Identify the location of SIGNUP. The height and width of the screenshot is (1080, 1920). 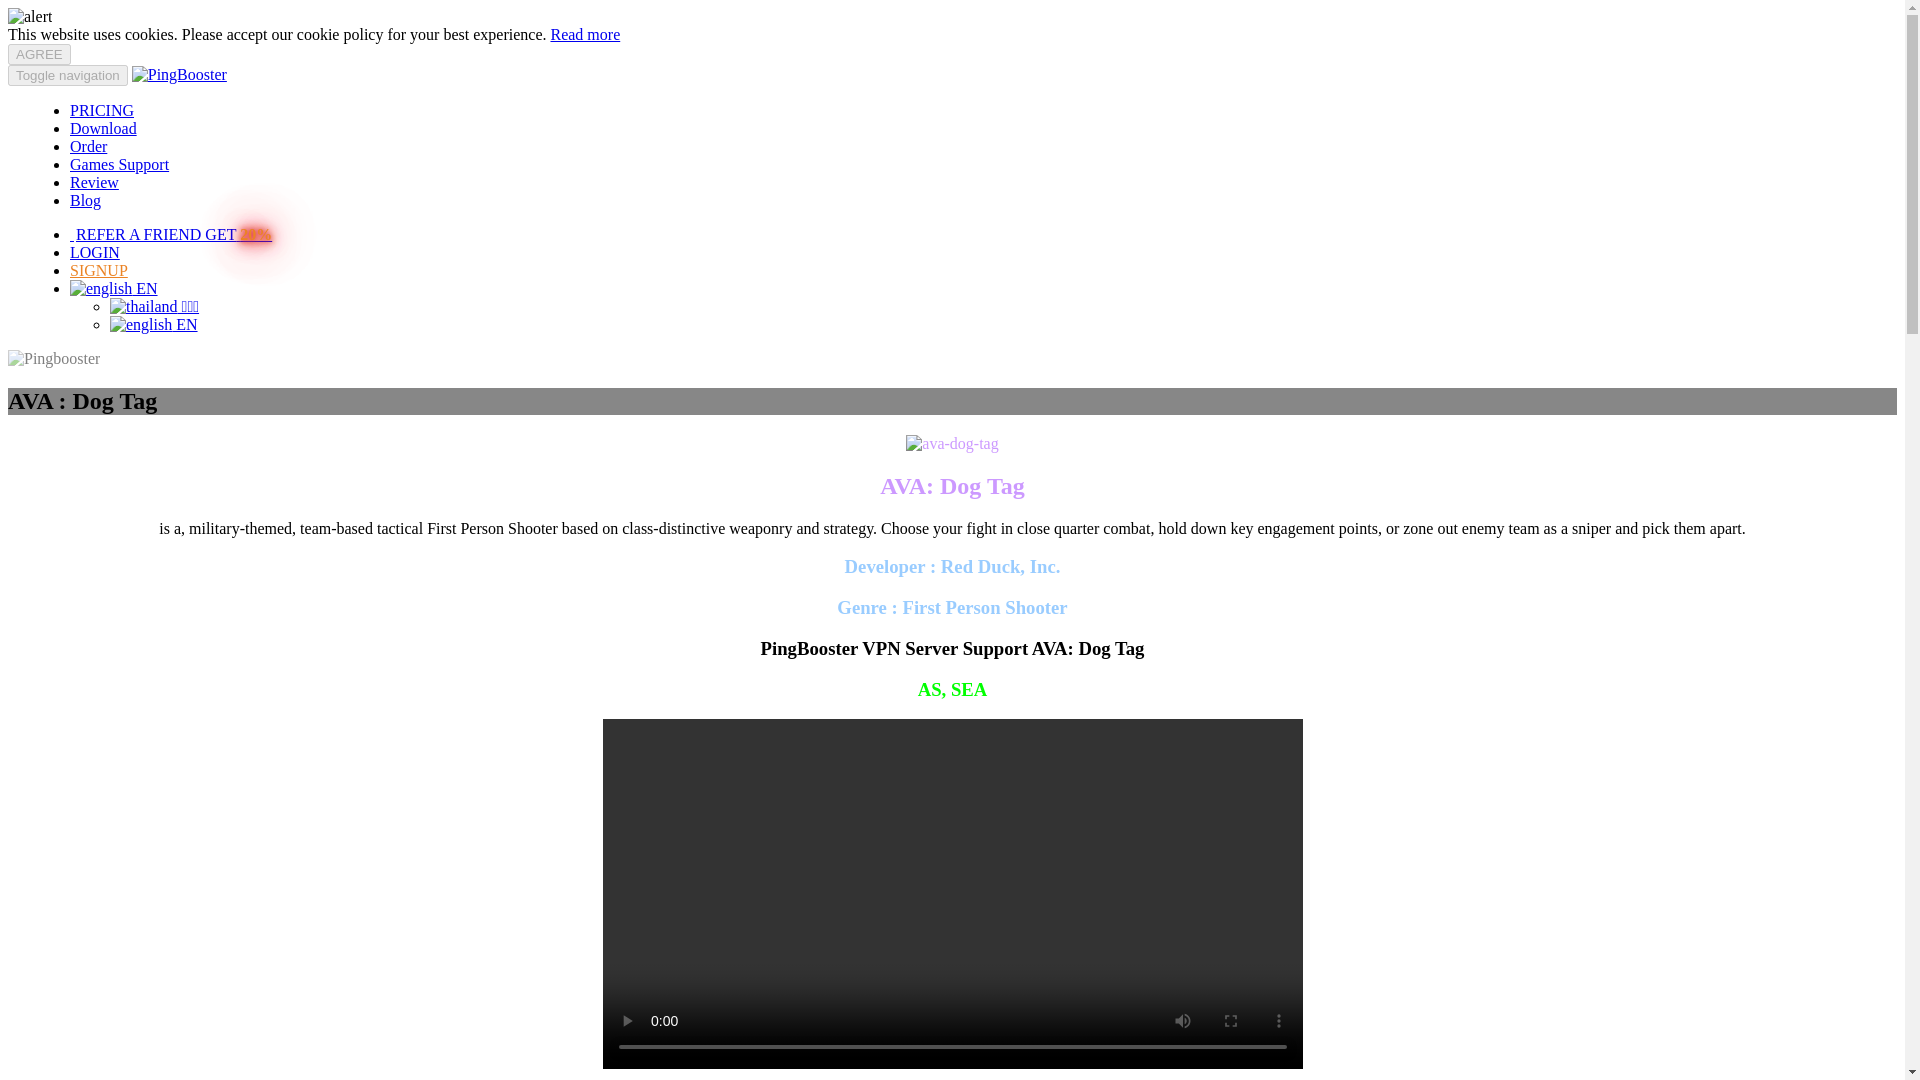
(98, 270).